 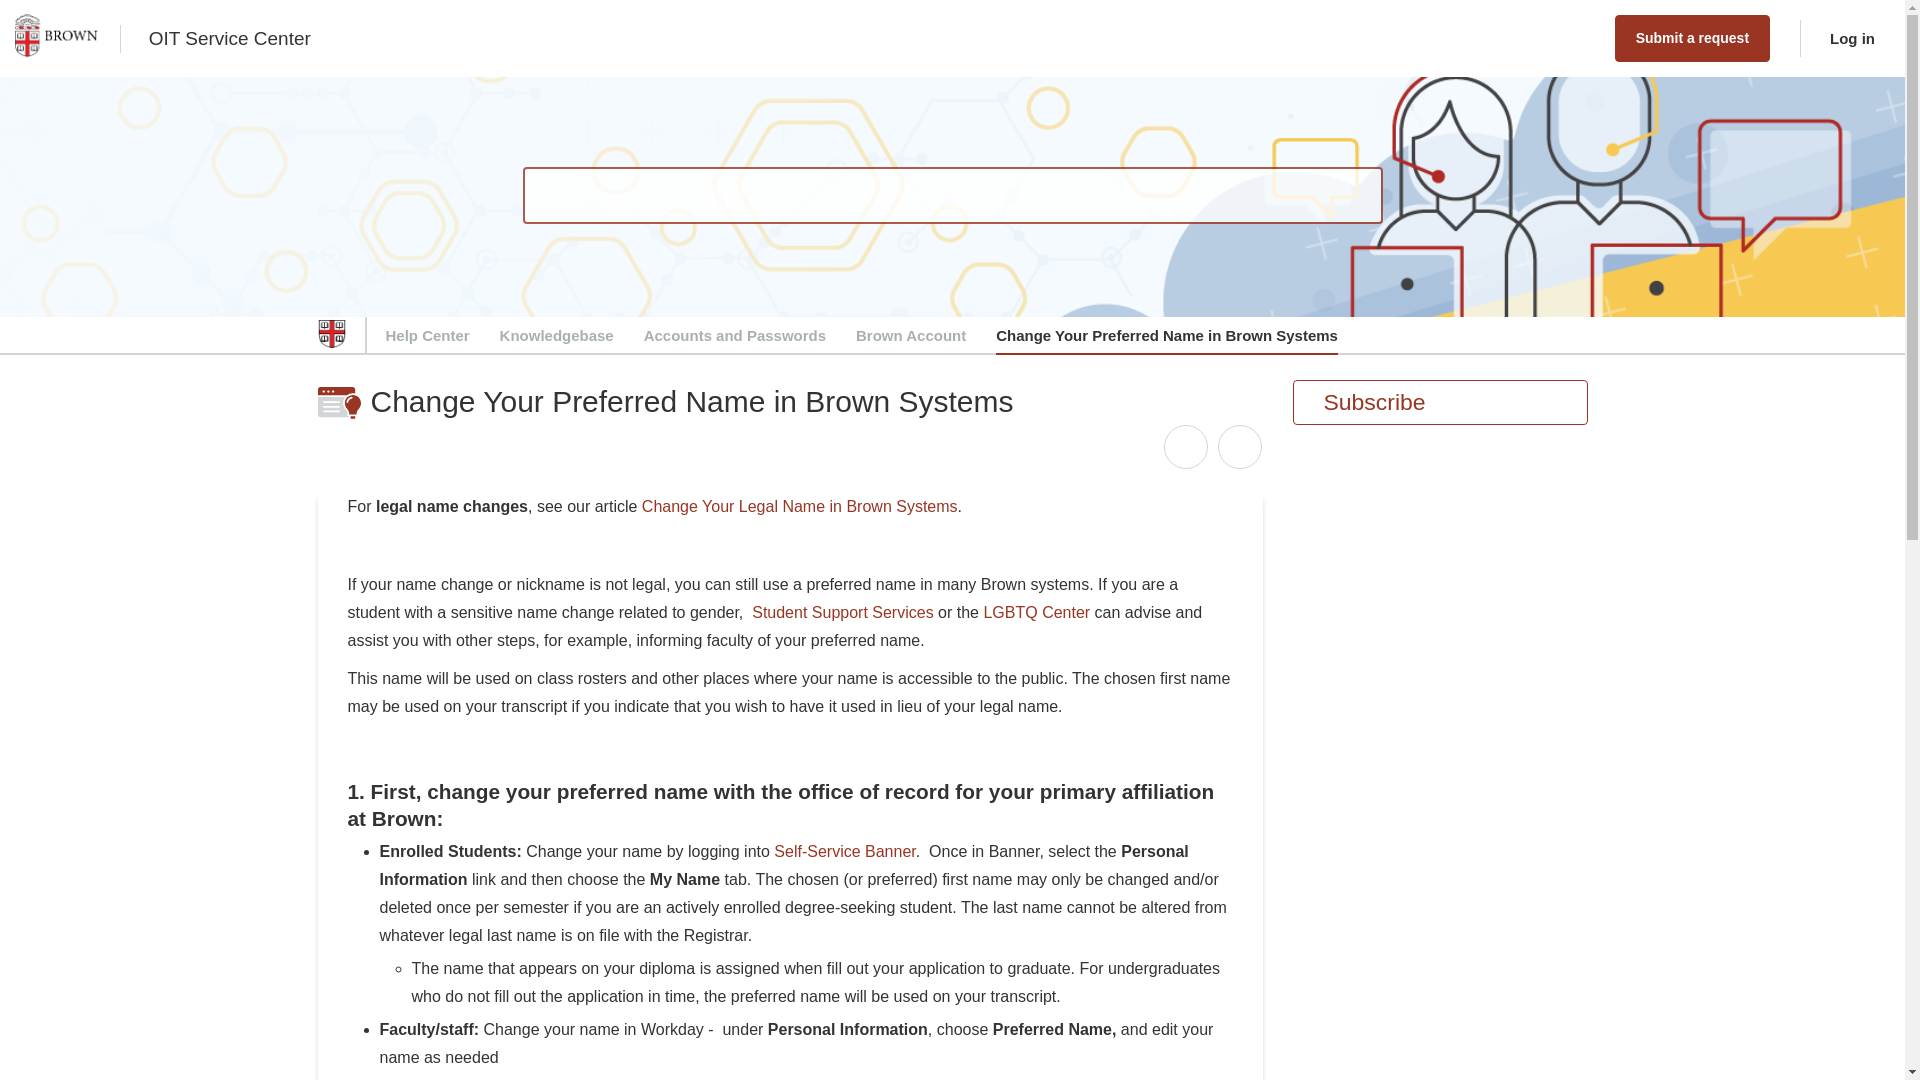 I want to click on Submit a request, so click(x=1692, y=38).